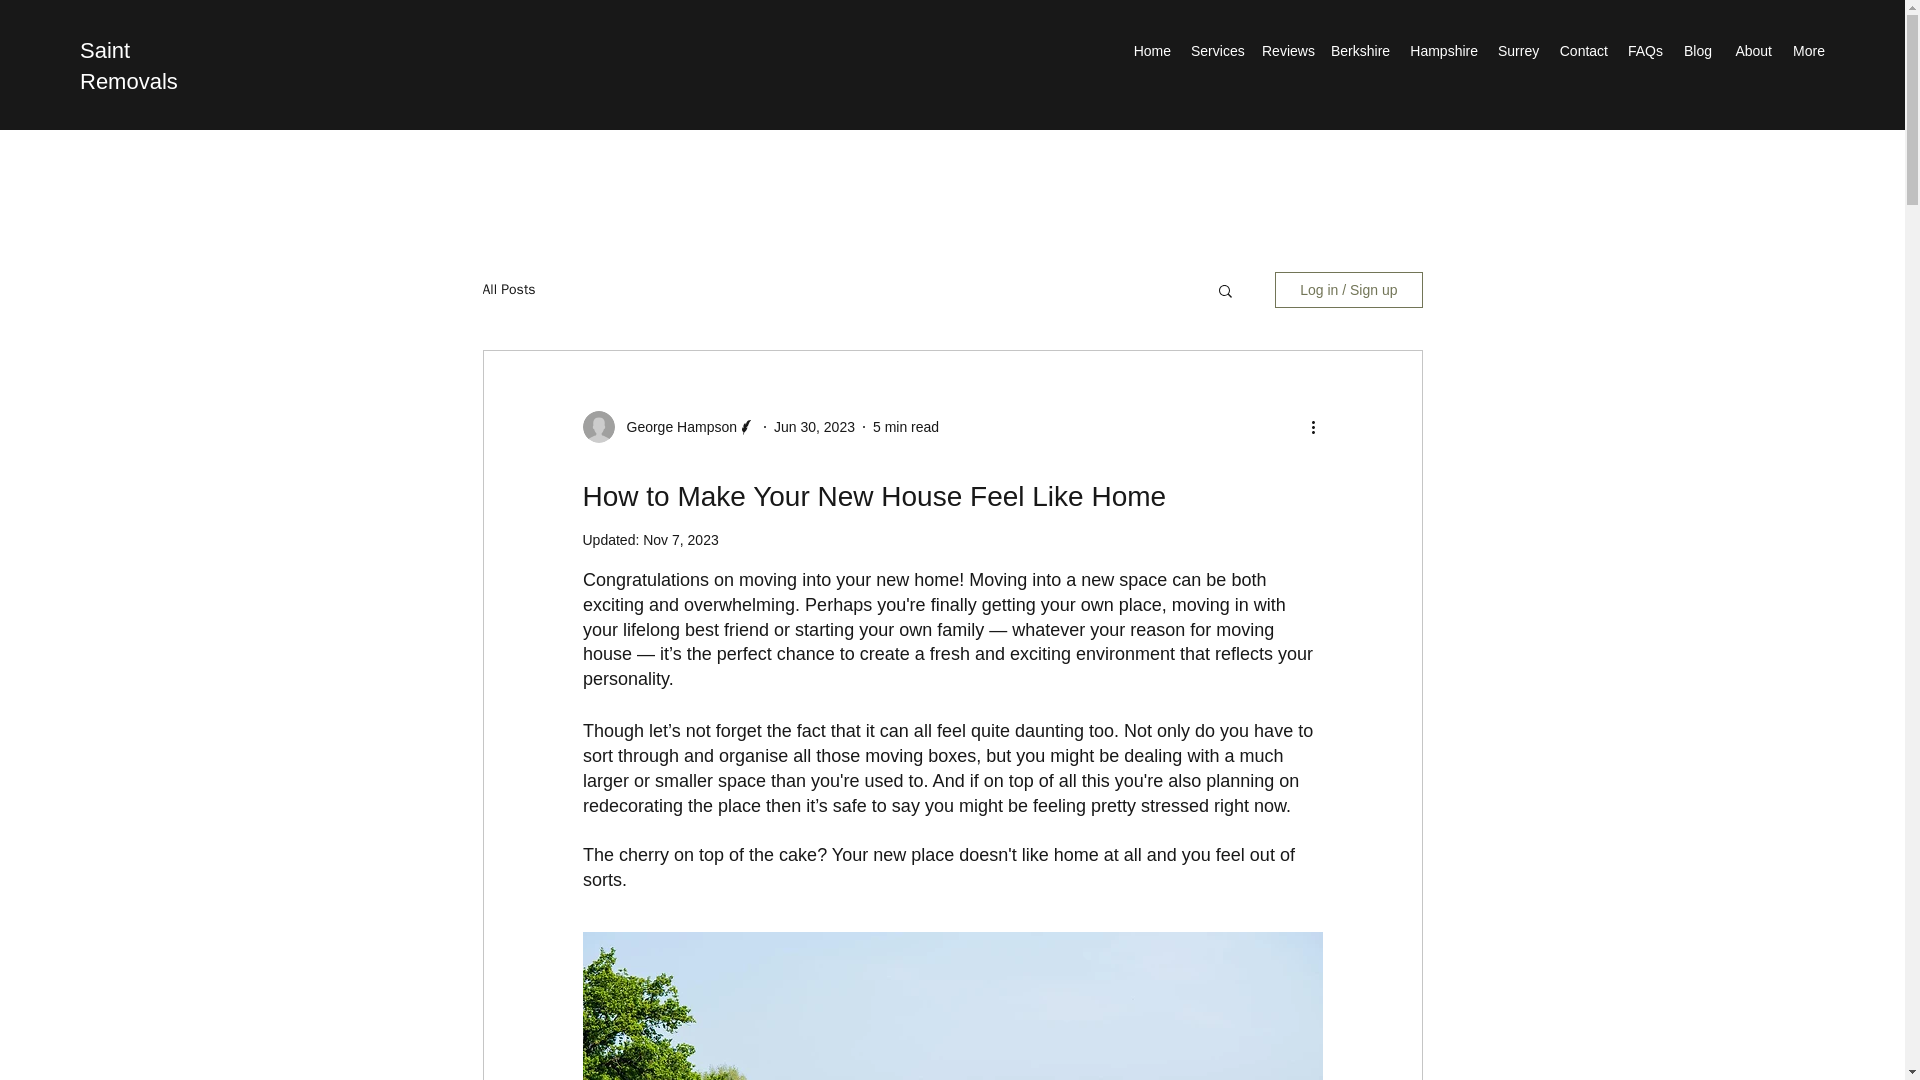 This screenshot has height=1080, width=1920. Describe the element at coordinates (508, 290) in the screenshot. I see `All Posts` at that location.